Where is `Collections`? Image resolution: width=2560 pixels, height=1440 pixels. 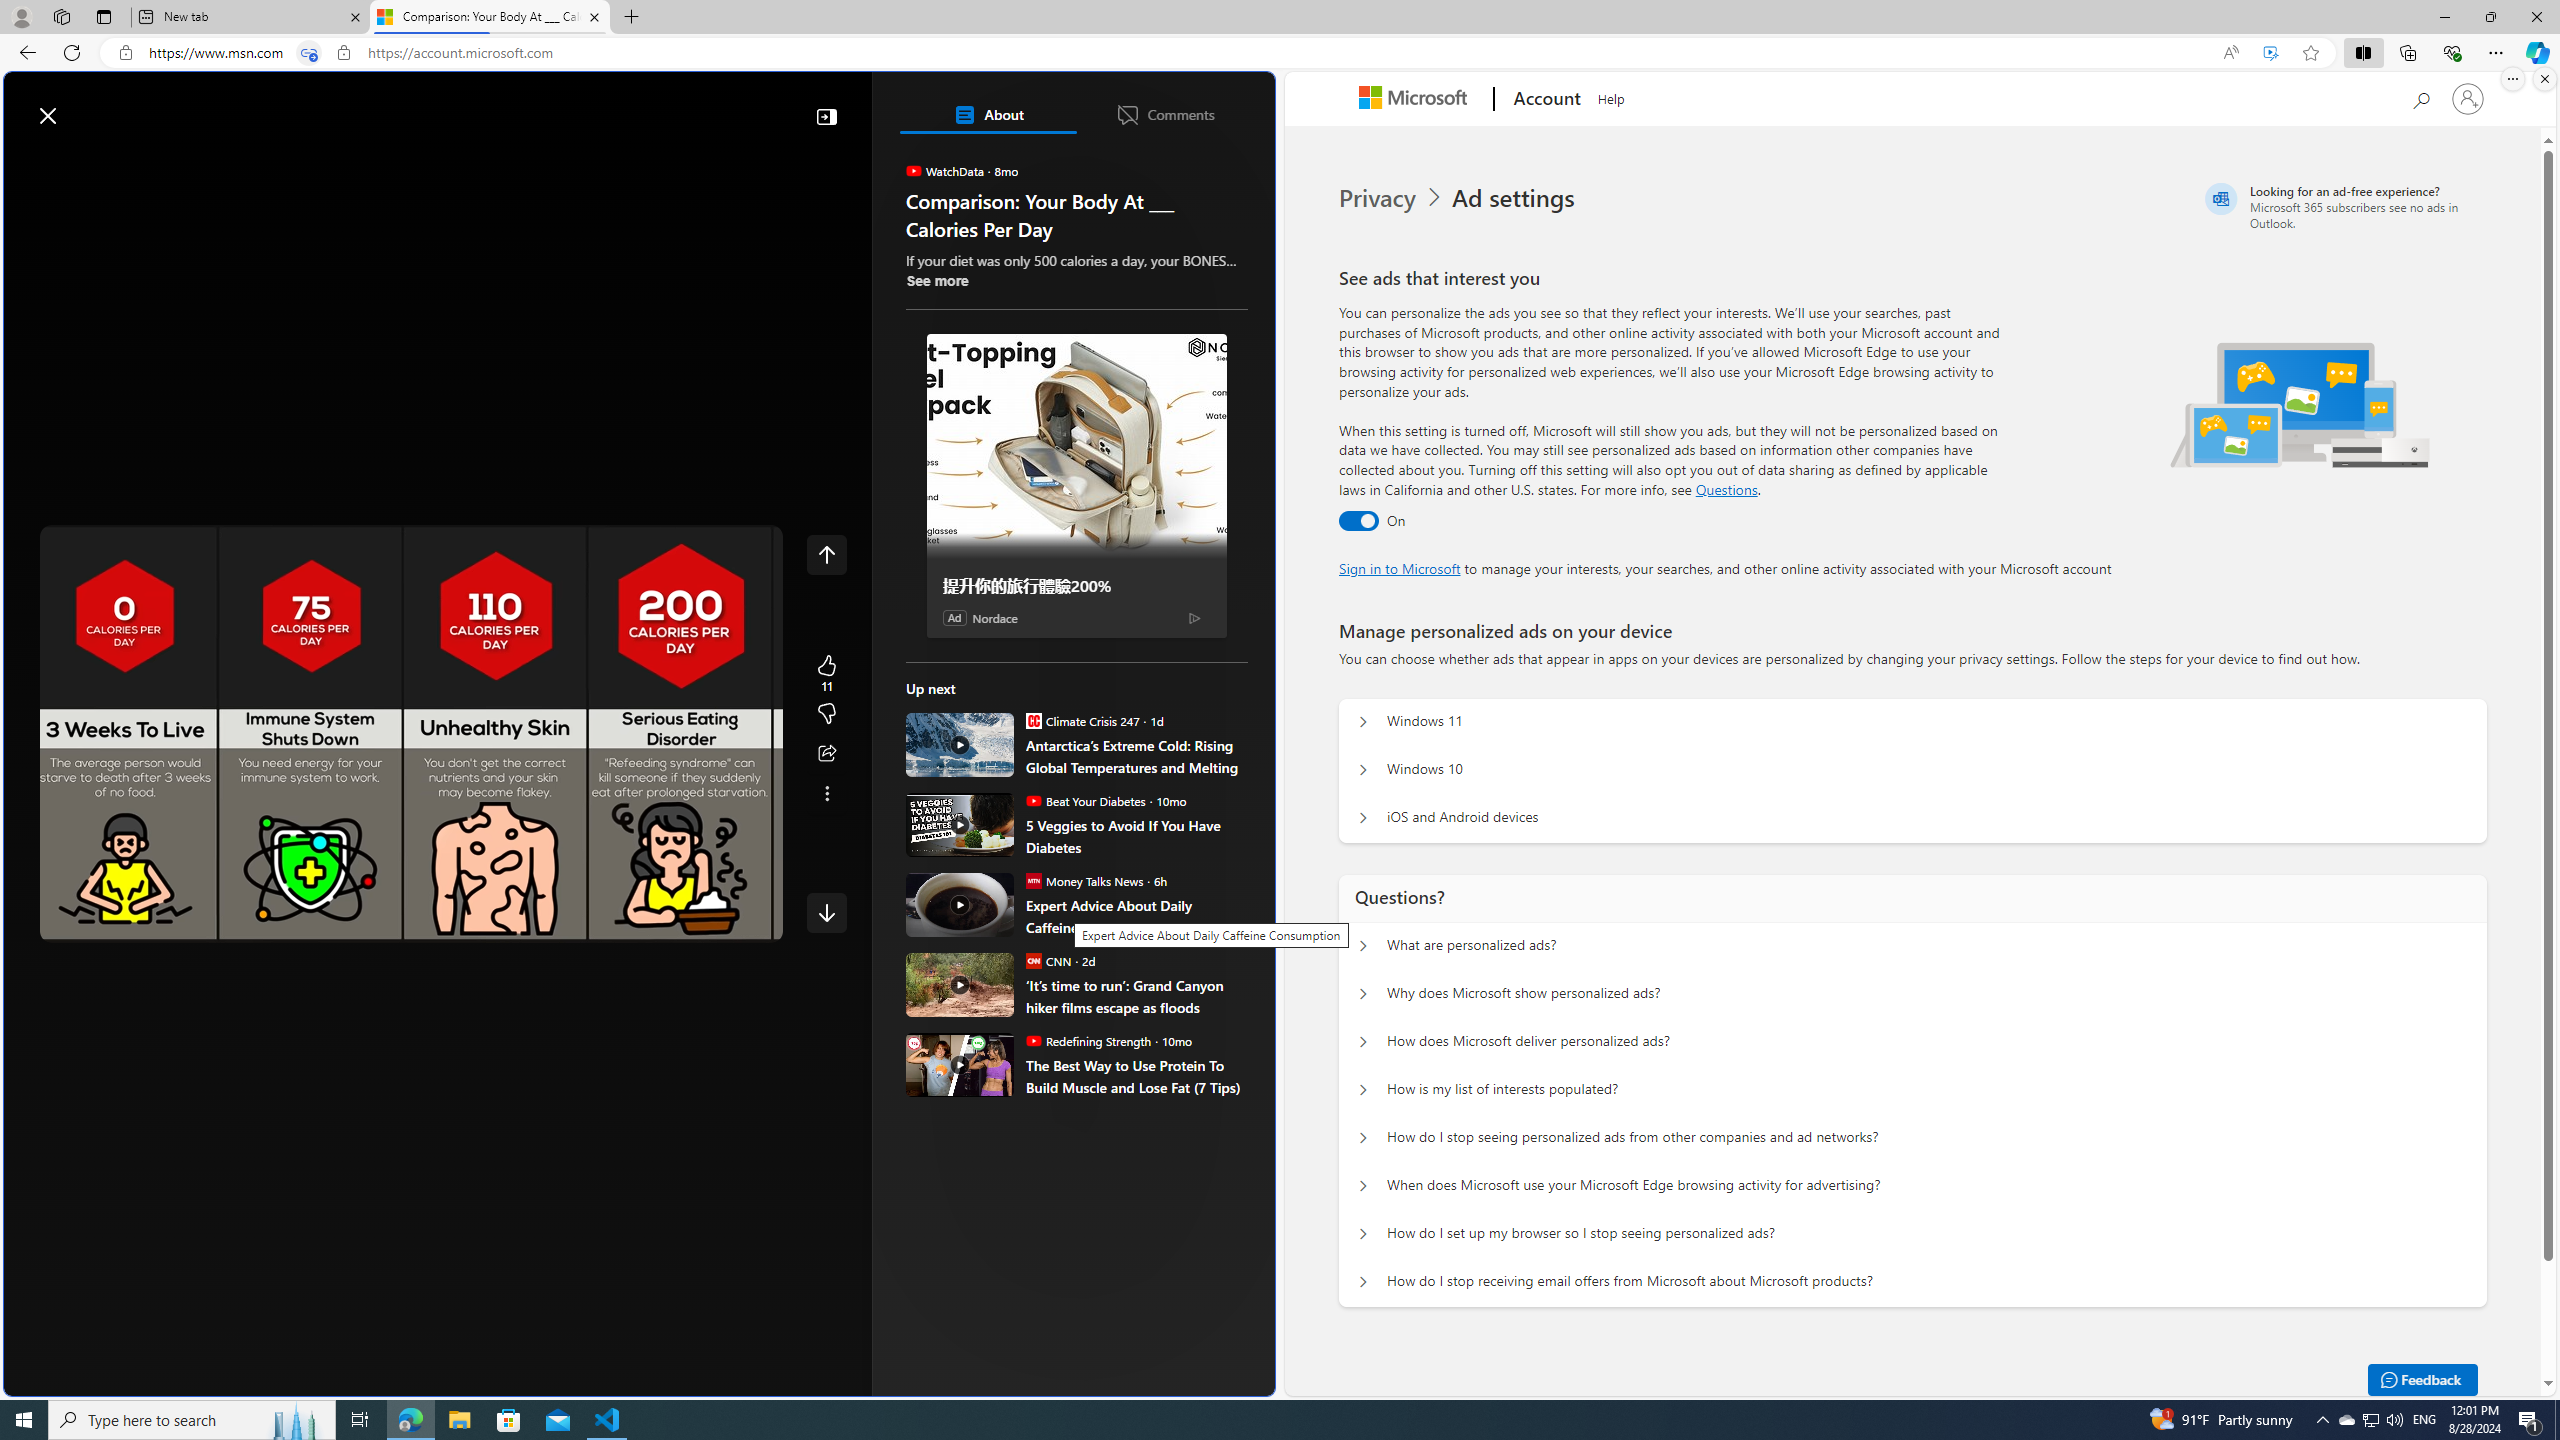
Collections is located at coordinates (2407, 52).